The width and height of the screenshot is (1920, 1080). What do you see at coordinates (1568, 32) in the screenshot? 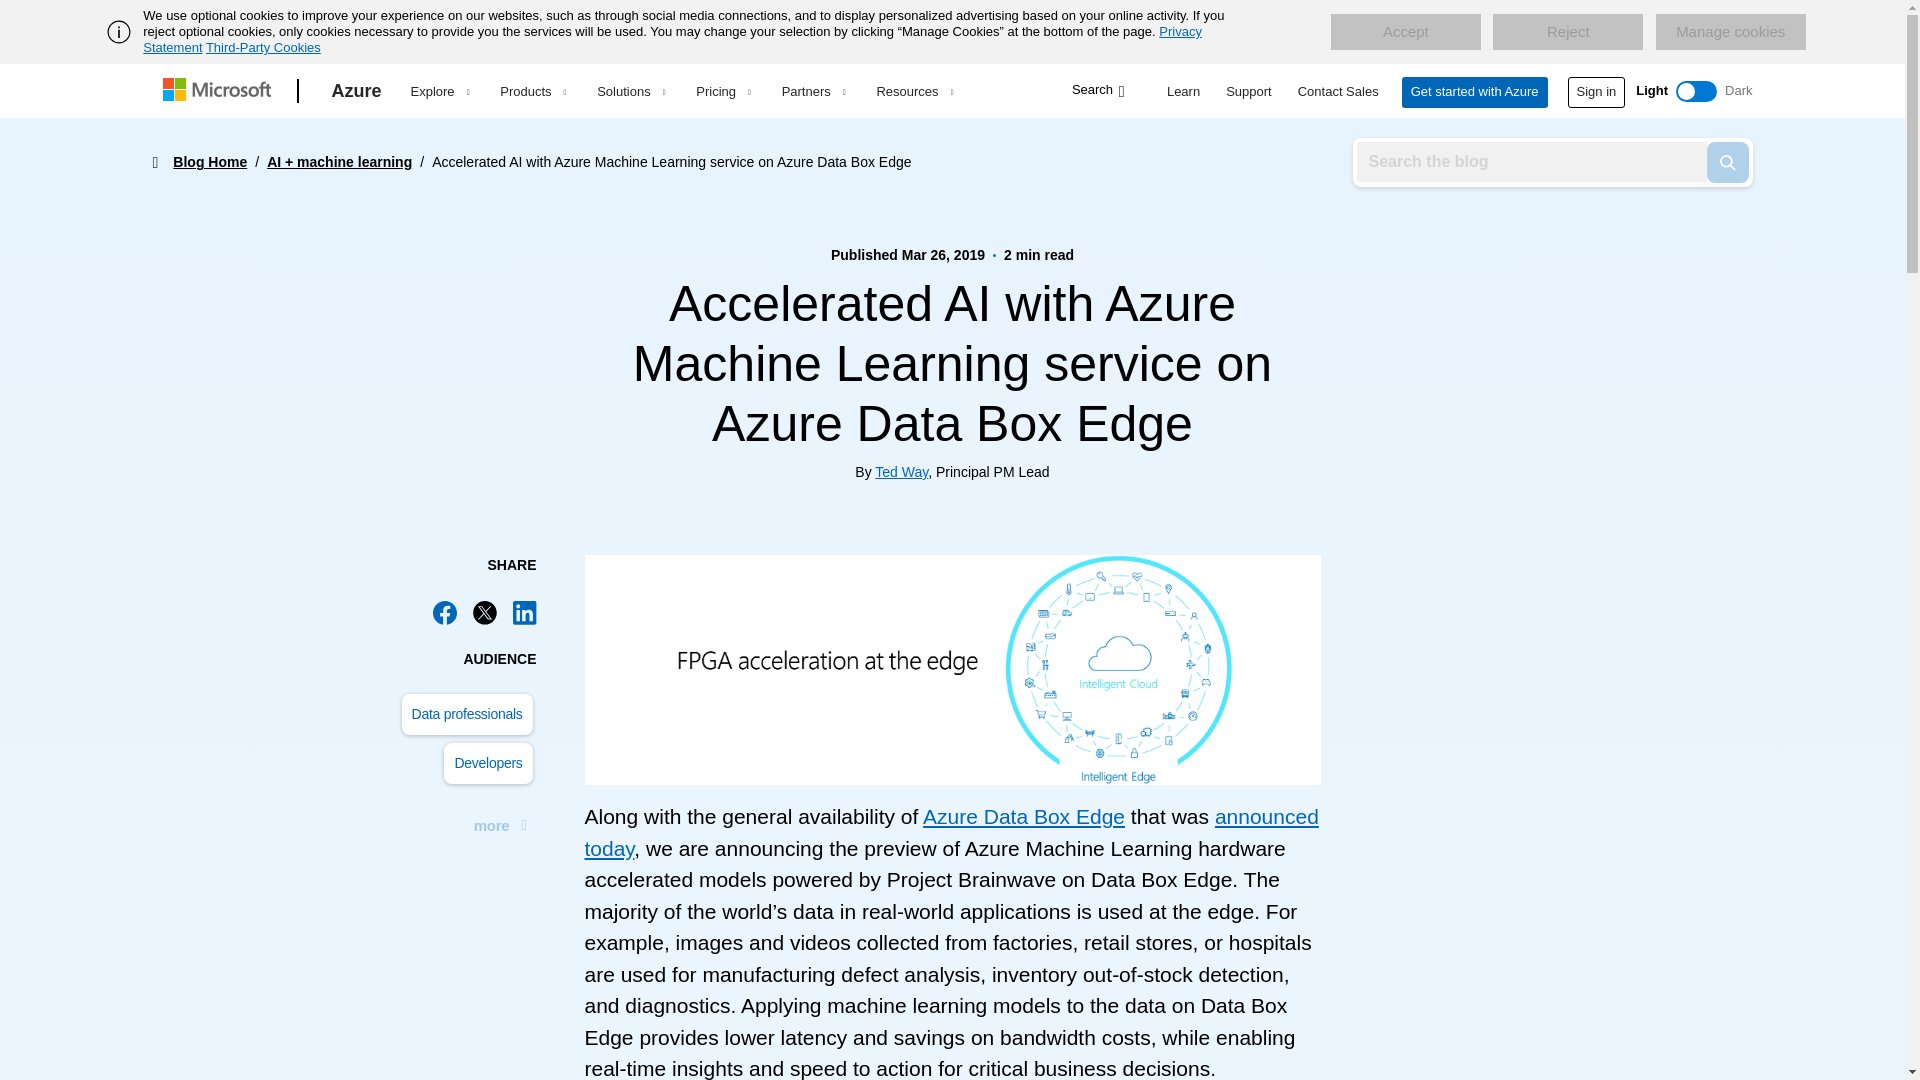
I see `Reject` at bounding box center [1568, 32].